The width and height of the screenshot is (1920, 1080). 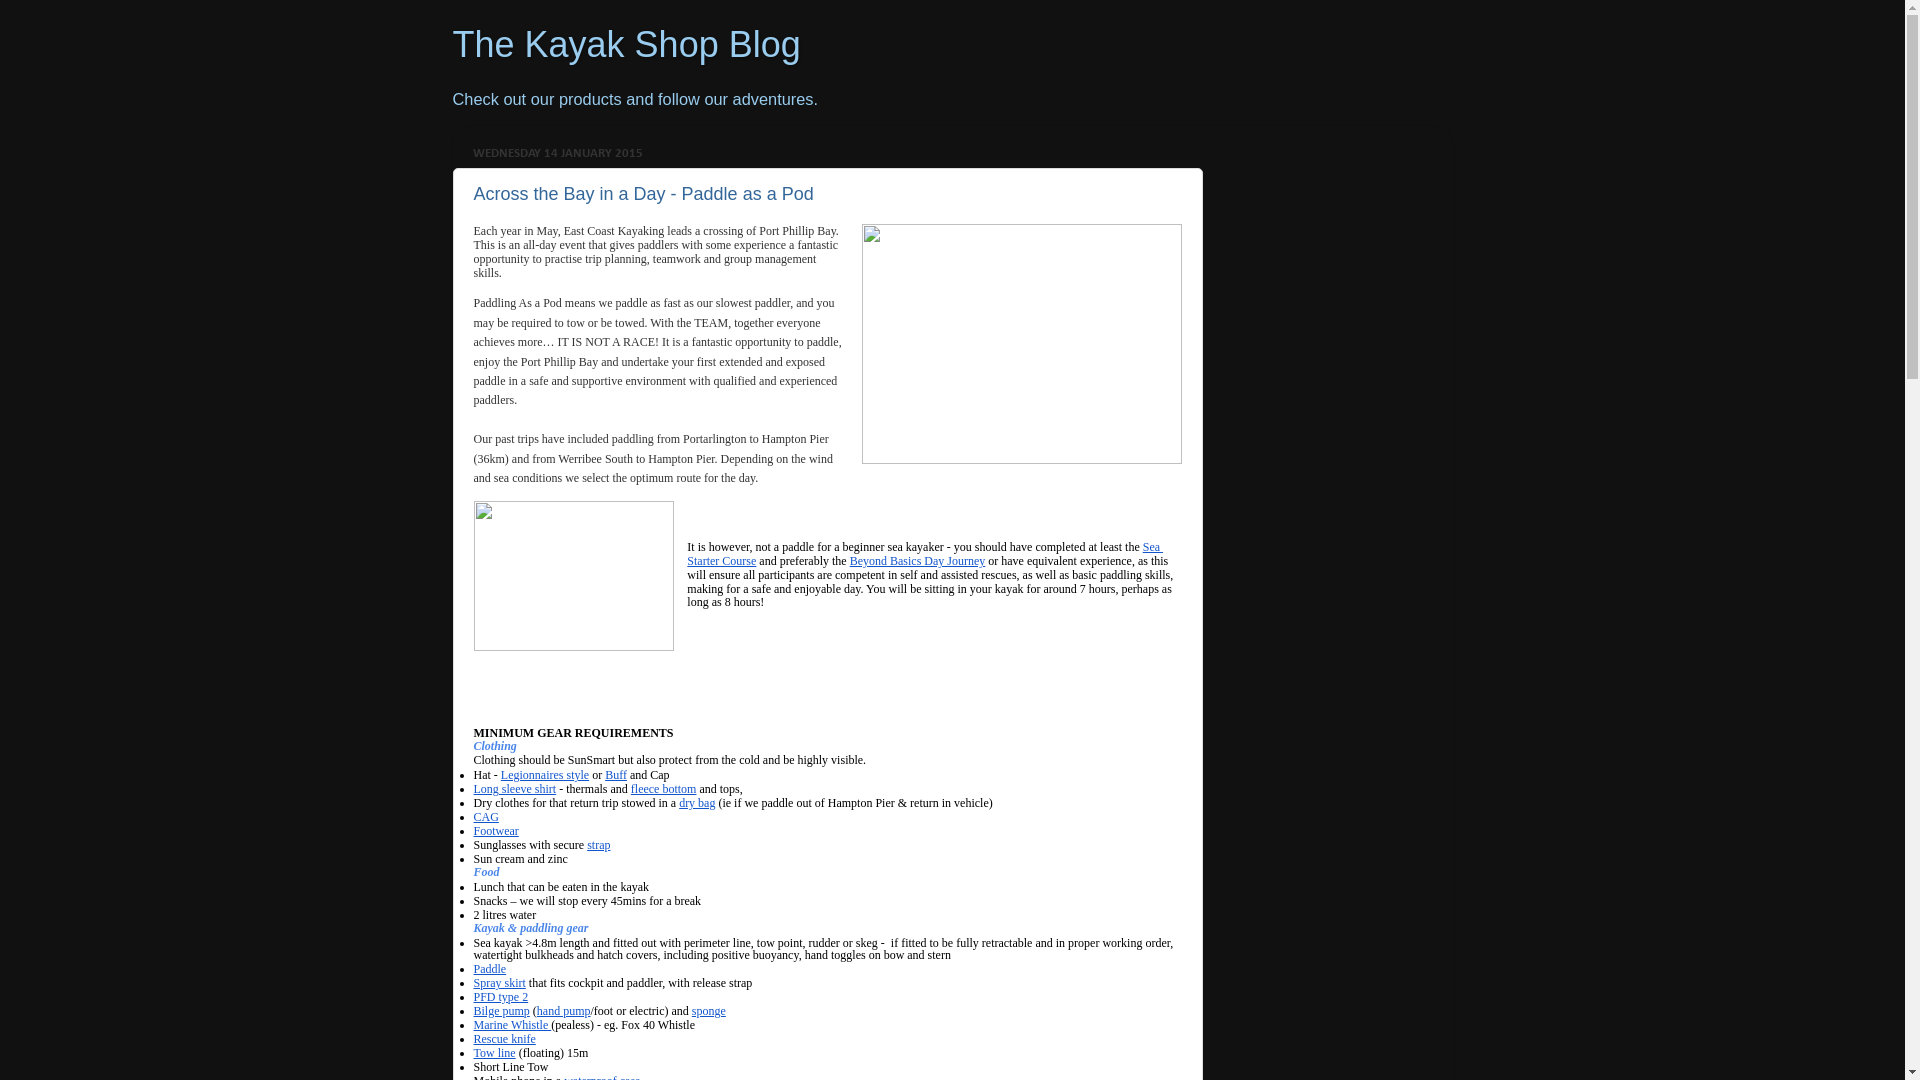 I want to click on CAG, so click(x=486, y=817).